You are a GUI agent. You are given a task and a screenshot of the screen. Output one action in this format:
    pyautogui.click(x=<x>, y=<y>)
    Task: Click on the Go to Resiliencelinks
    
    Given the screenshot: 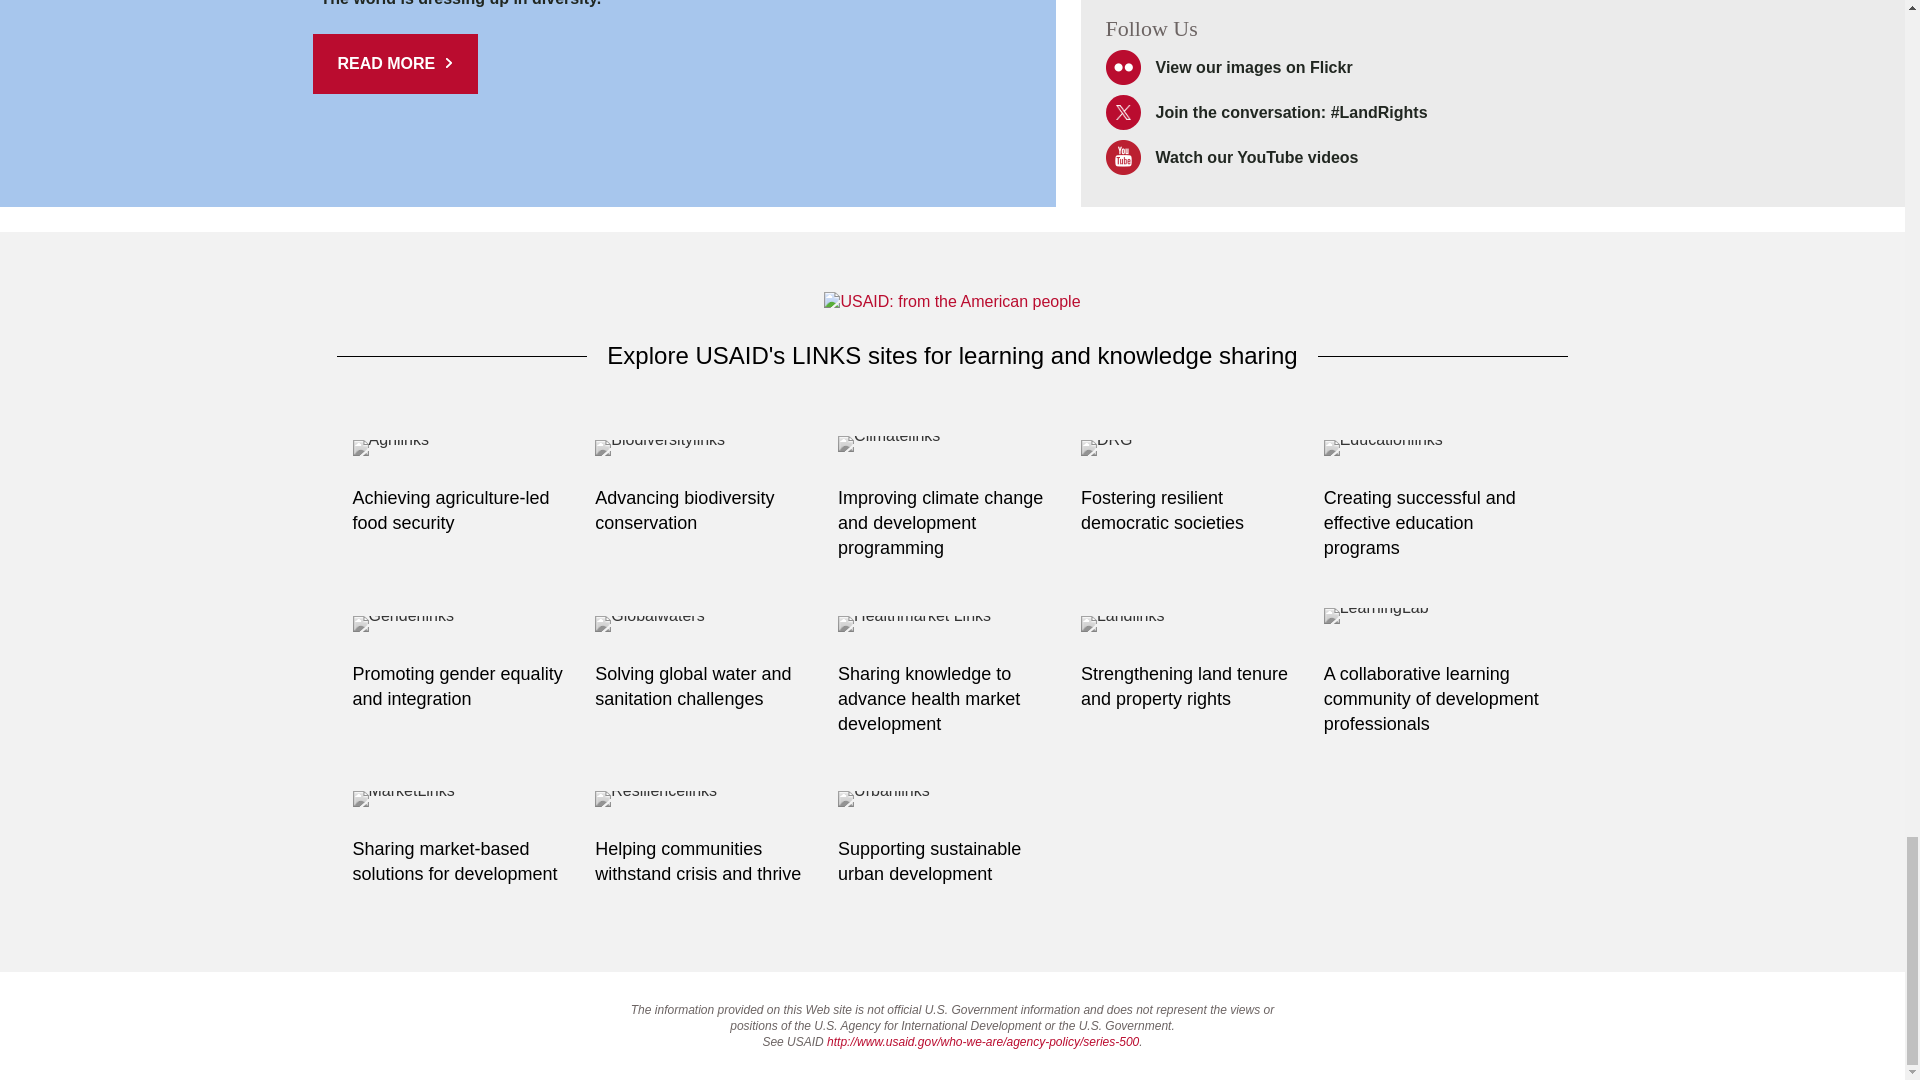 What is the action you would take?
    pyautogui.click(x=709, y=804)
    